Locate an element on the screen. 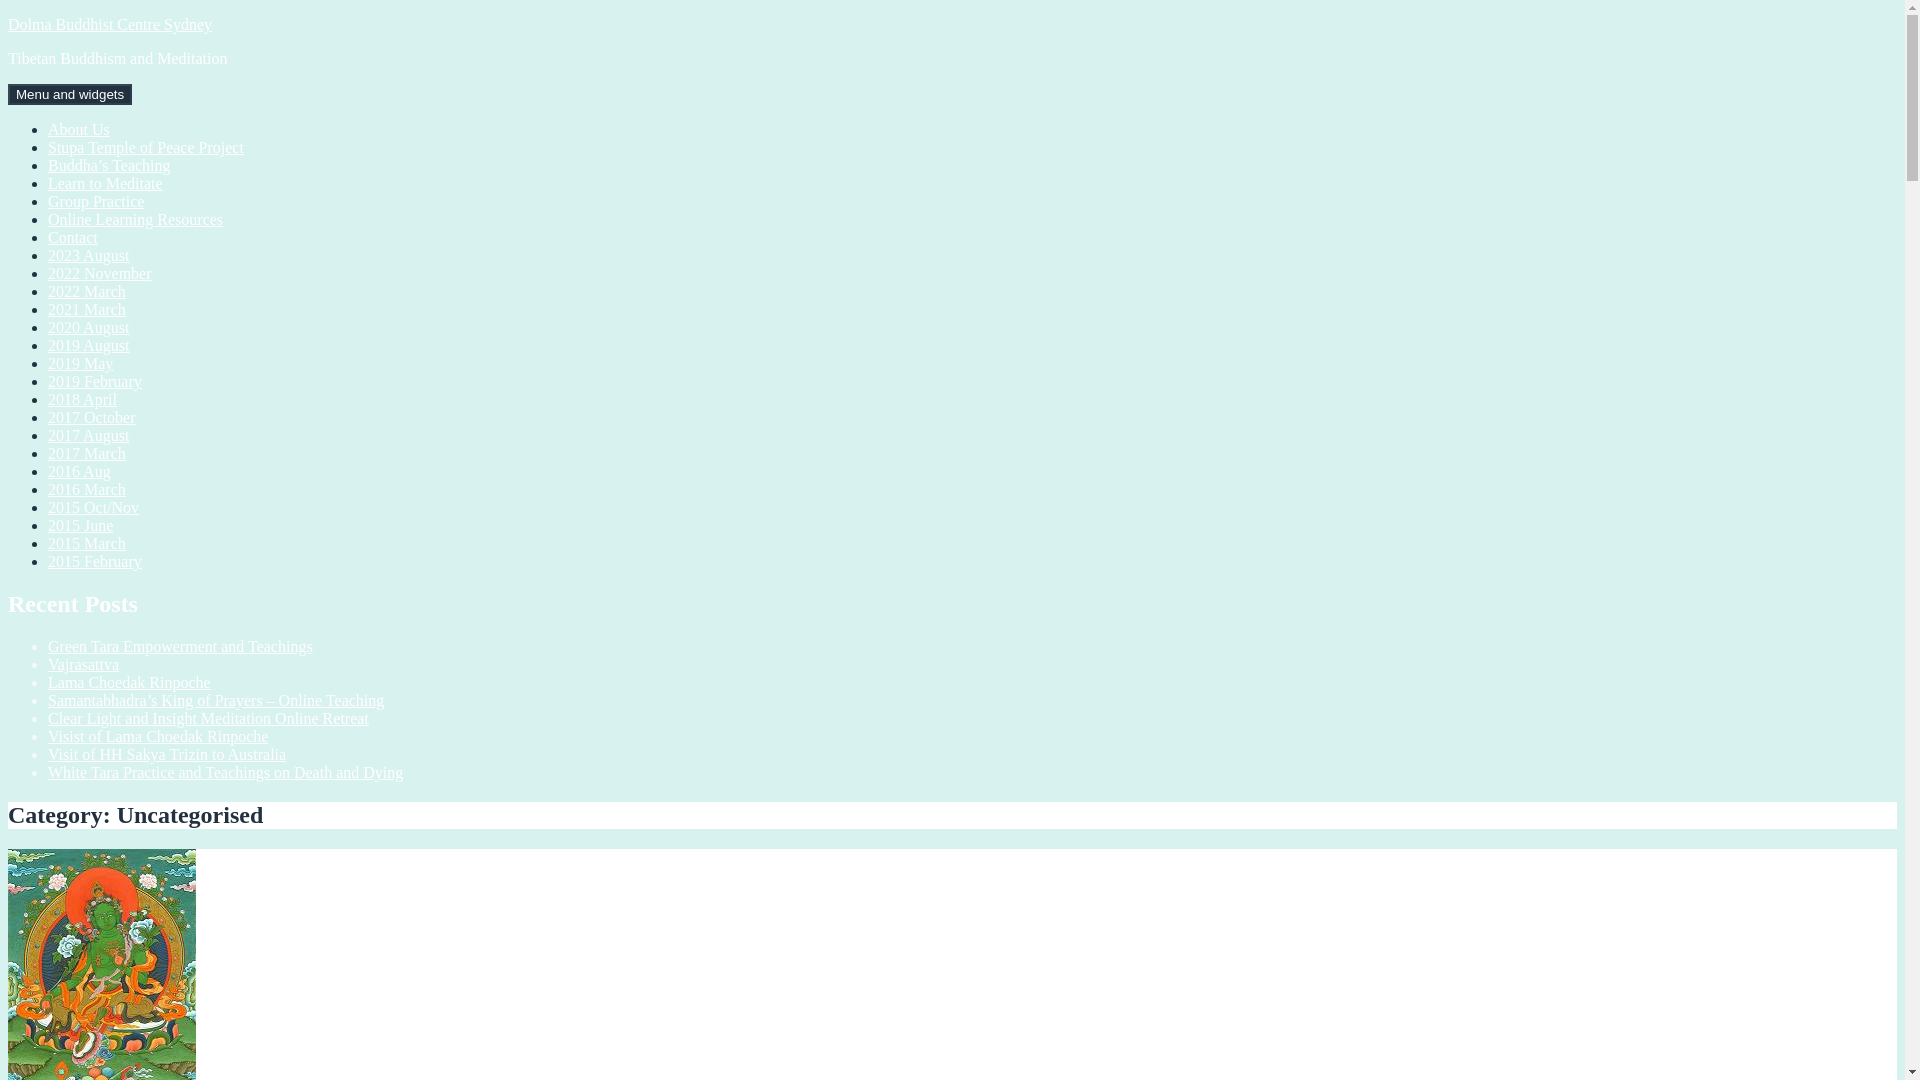  Online Learning Resources is located at coordinates (136, 220).